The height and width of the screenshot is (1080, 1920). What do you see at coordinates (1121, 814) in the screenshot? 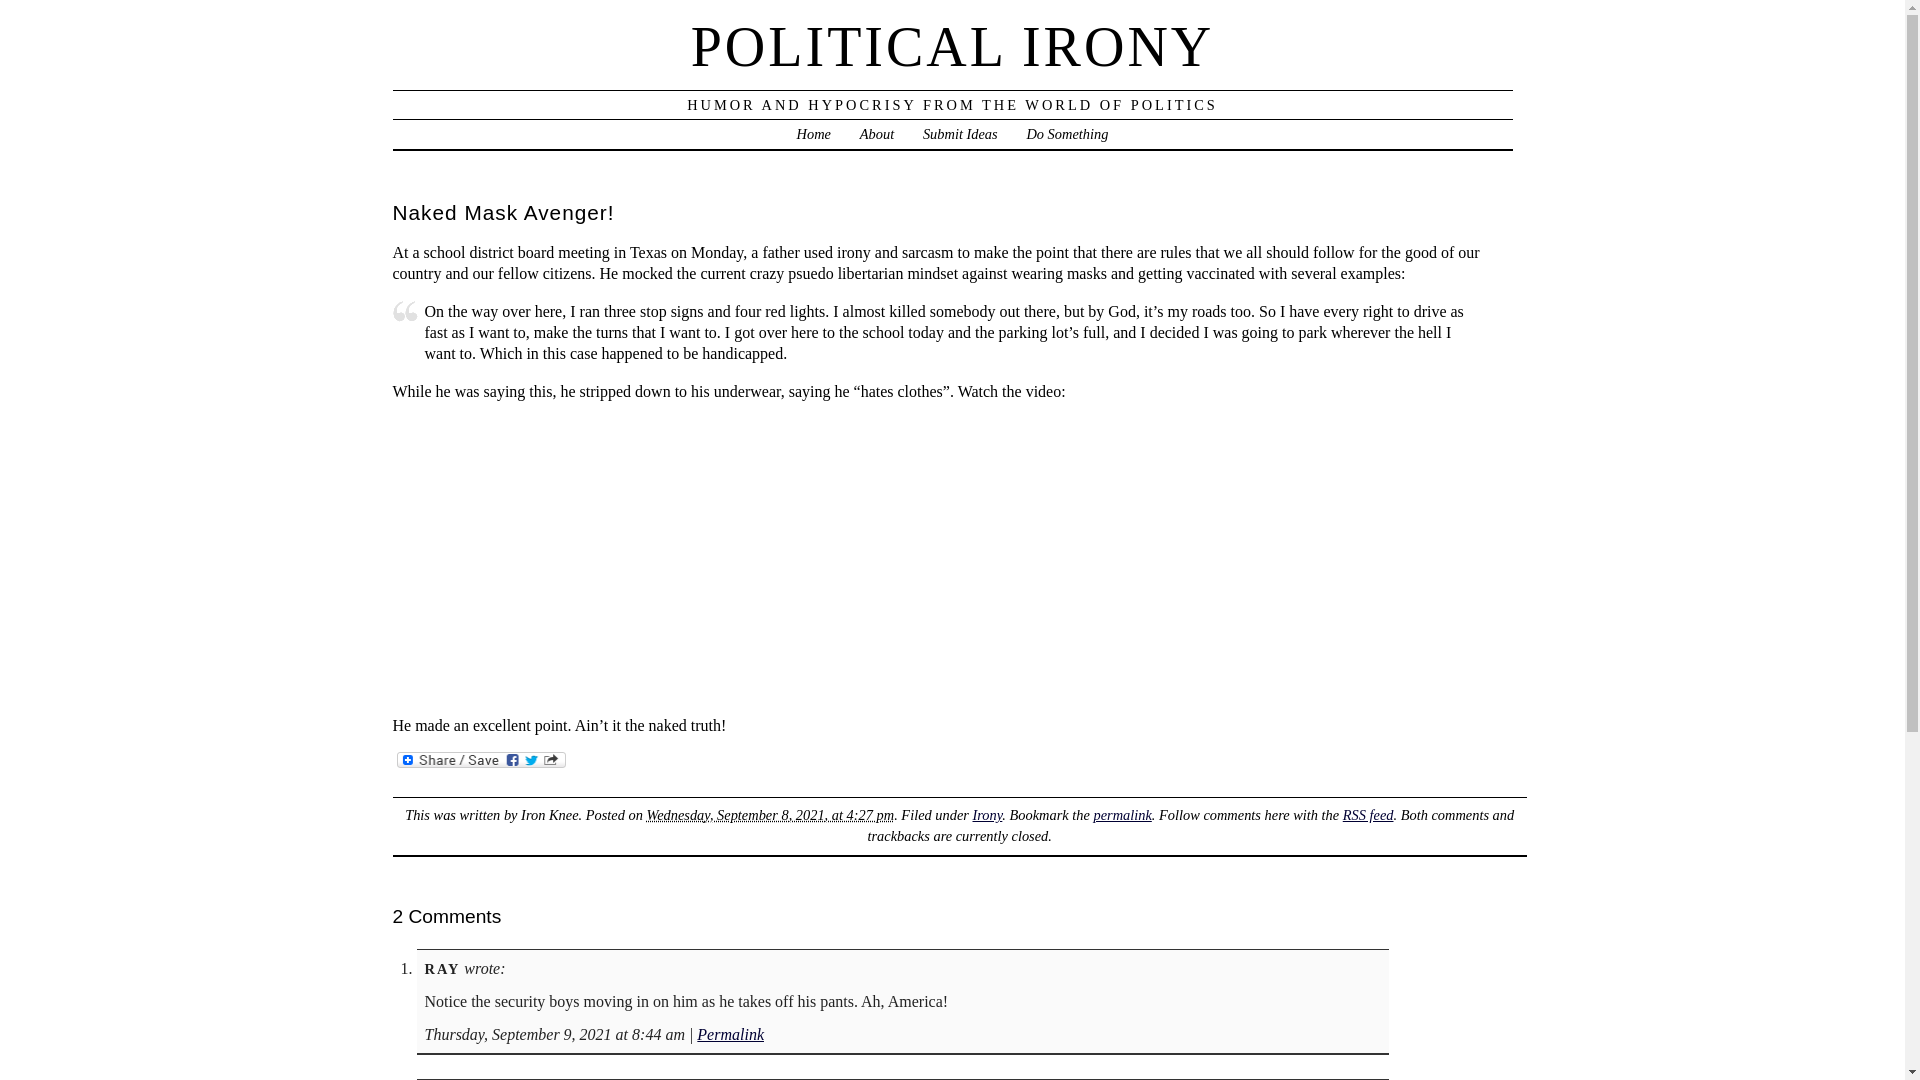
I see `Permalink to Naked Mask Avenger!` at bounding box center [1121, 814].